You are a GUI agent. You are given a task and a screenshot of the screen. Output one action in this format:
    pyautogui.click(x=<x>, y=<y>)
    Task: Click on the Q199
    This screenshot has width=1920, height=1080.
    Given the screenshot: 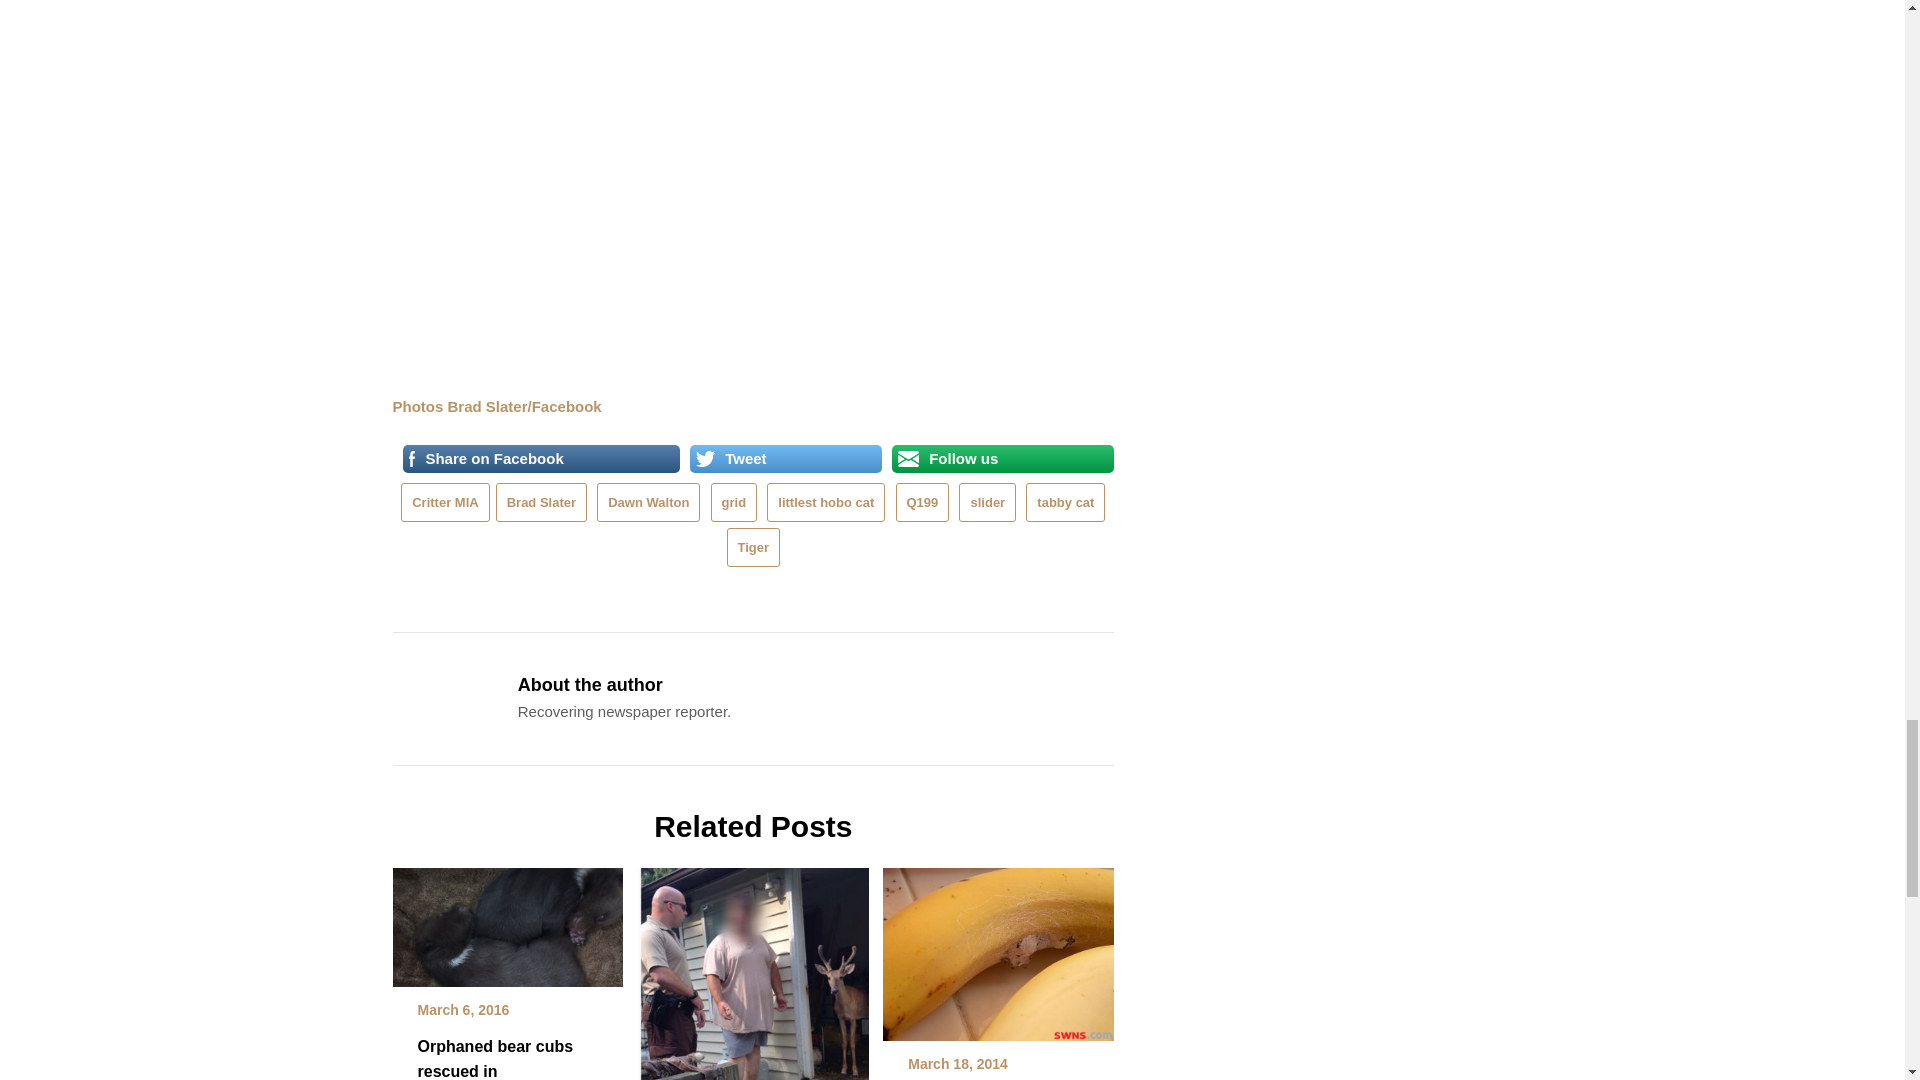 What is the action you would take?
    pyautogui.click(x=923, y=502)
    